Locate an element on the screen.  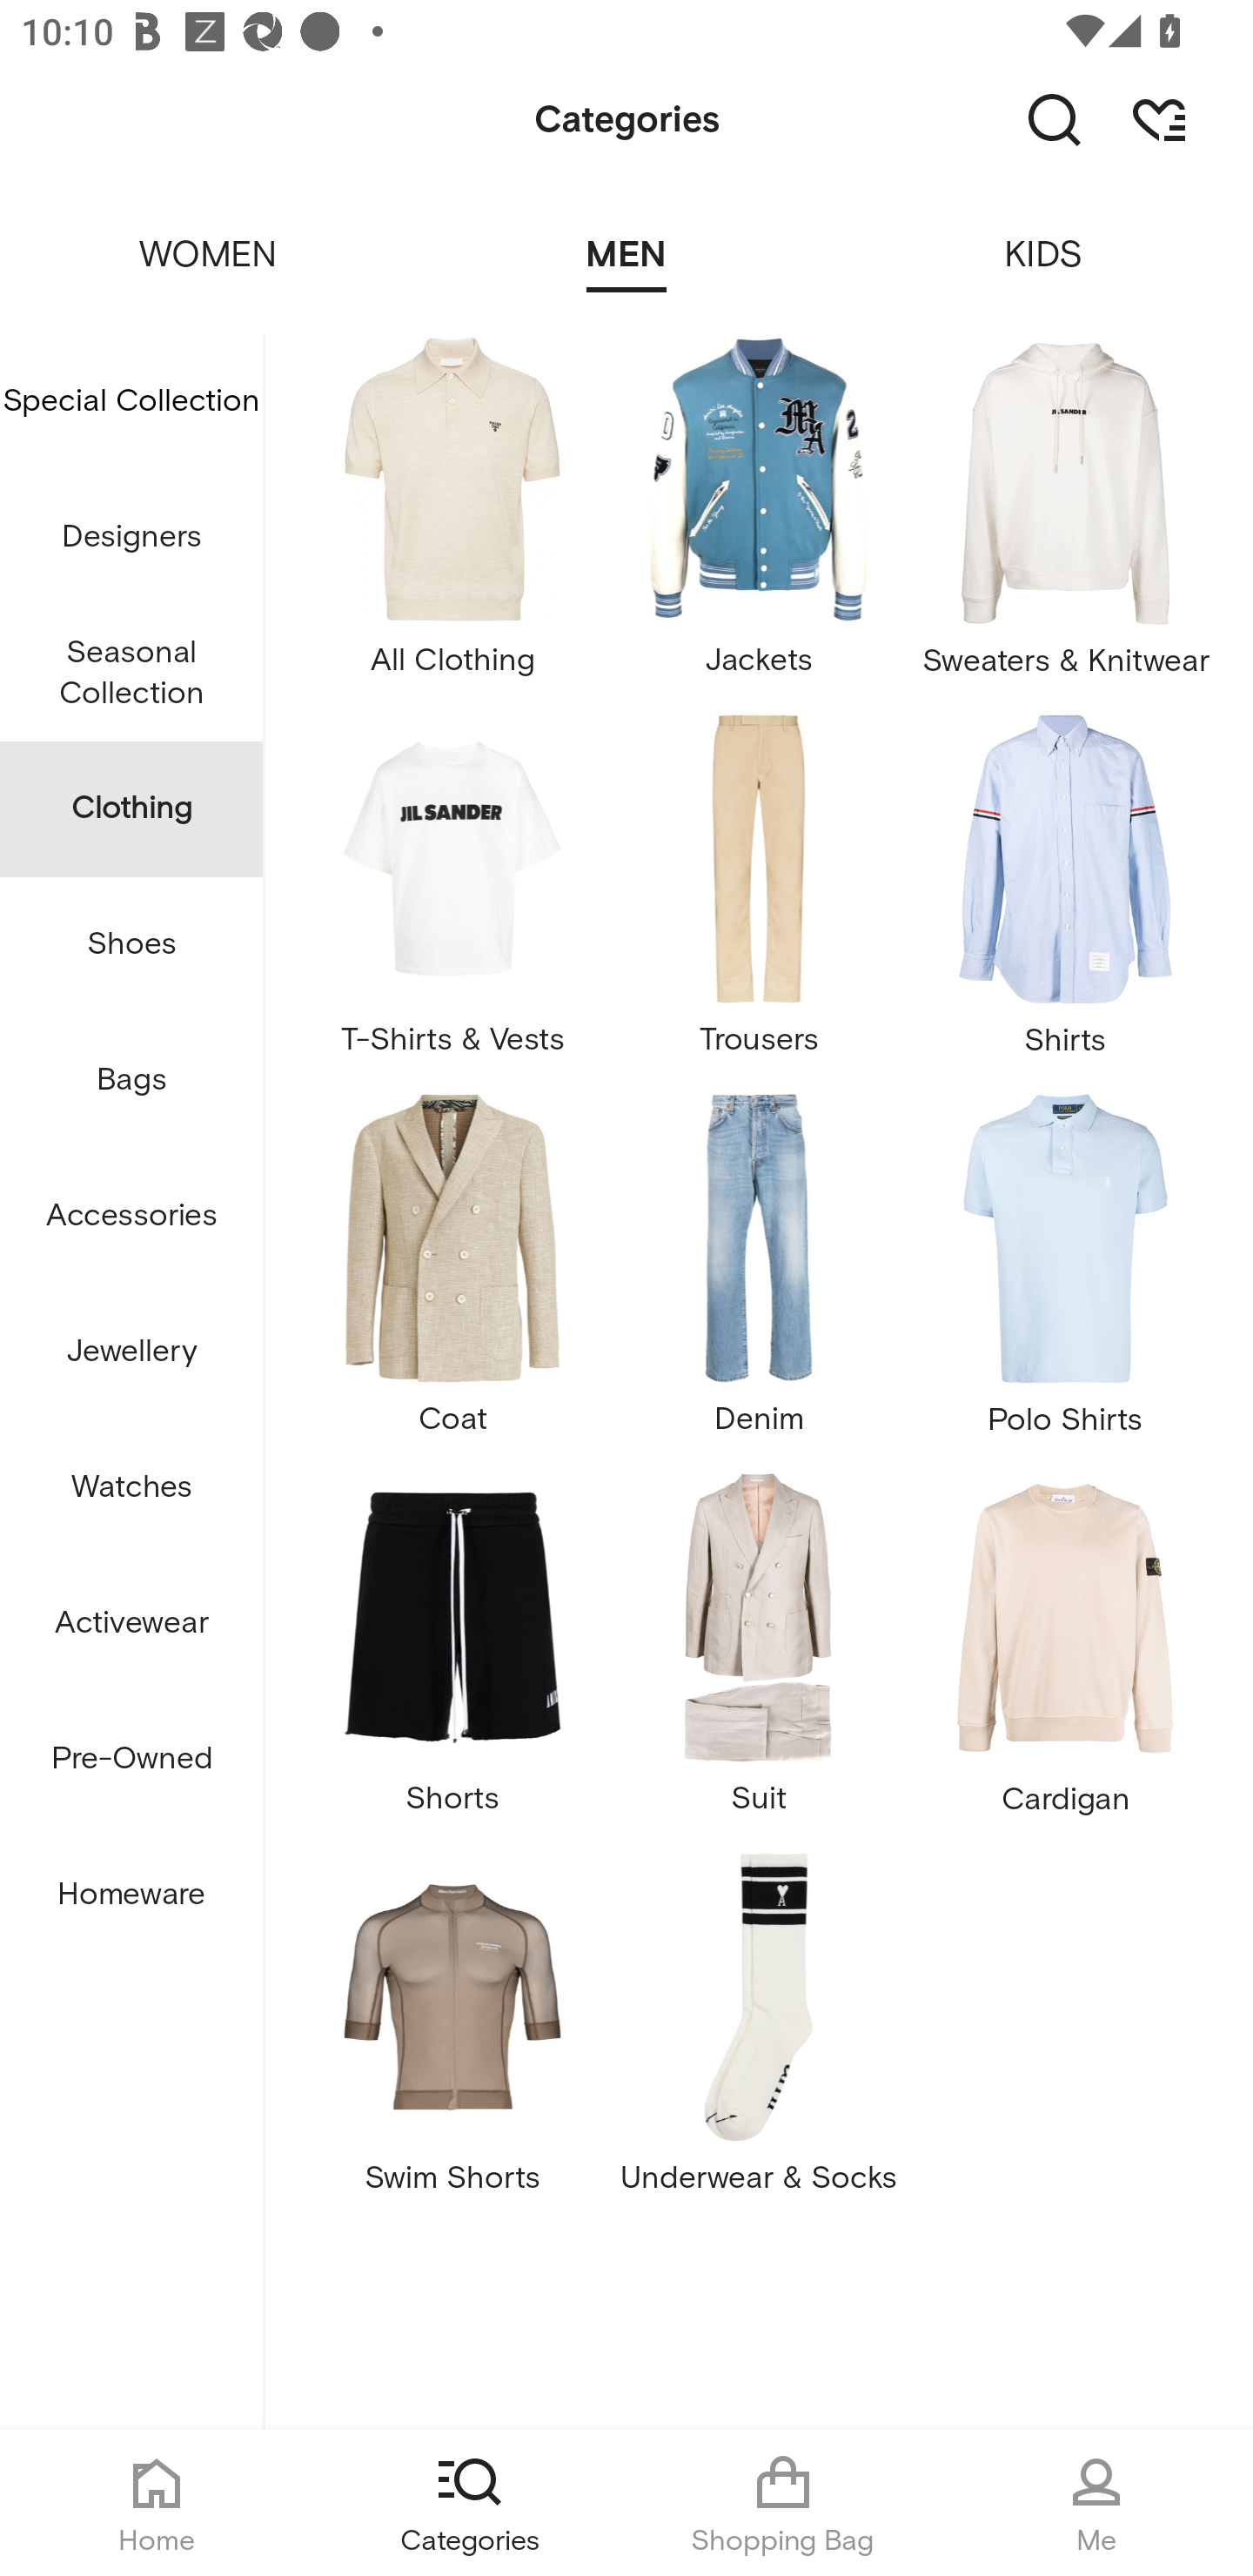
Special Collection is located at coordinates (131, 401).